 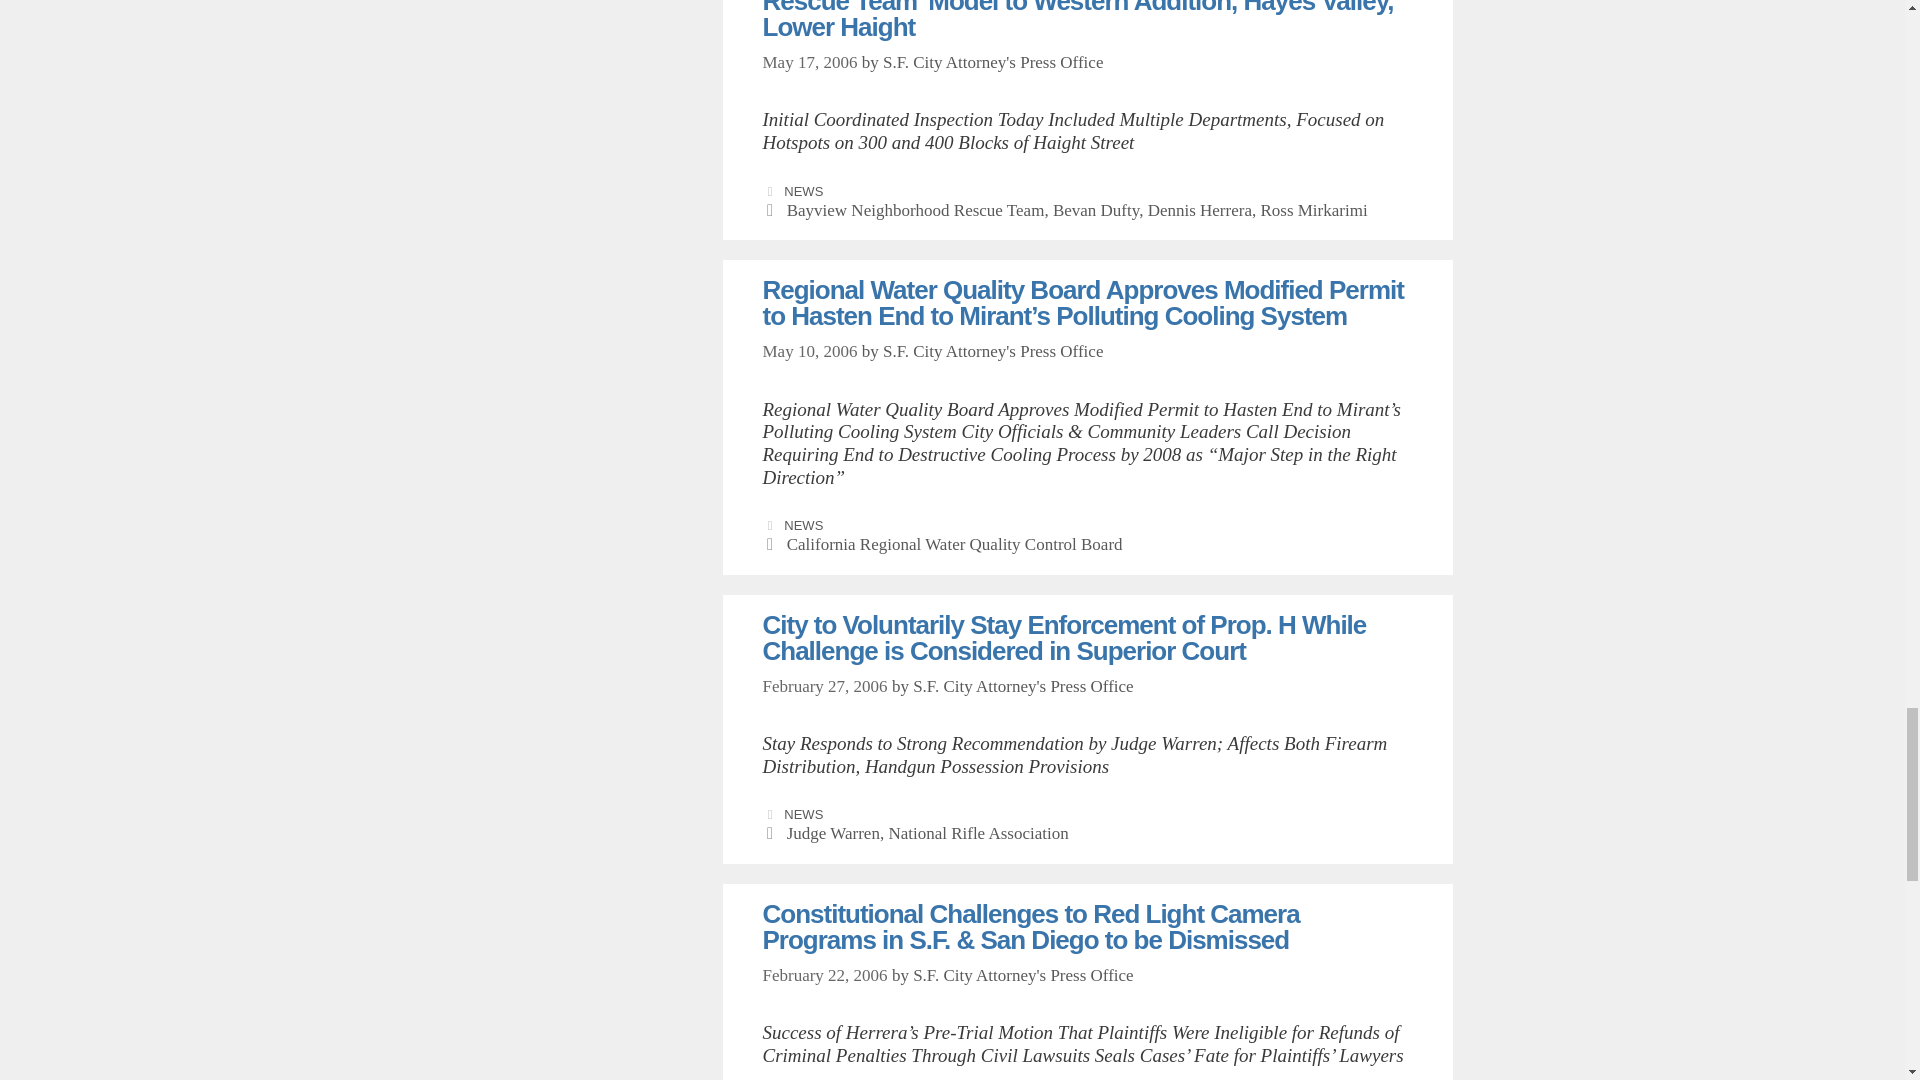 What do you see at coordinates (994, 62) in the screenshot?
I see `View all posts by S.F. City Attorney's Press Office` at bounding box center [994, 62].